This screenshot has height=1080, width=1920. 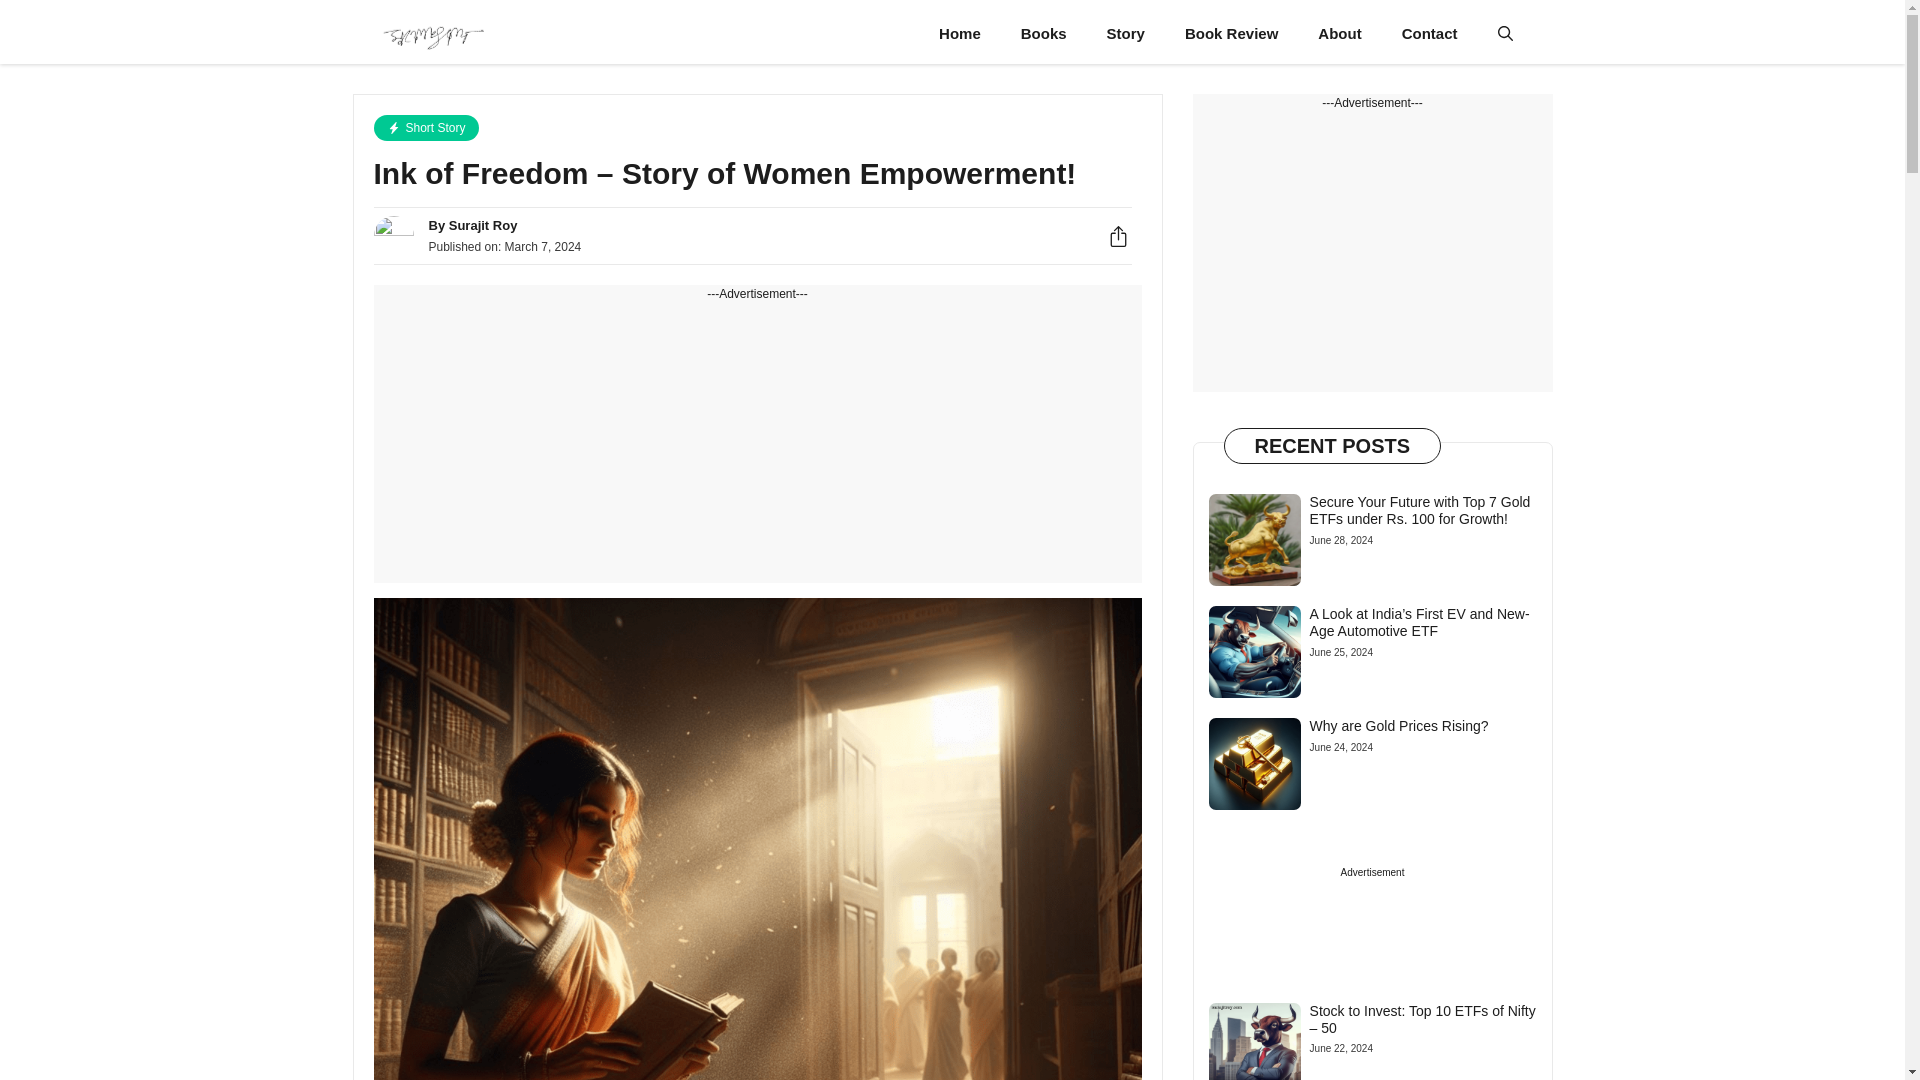 I want to click on Home, so click(x=960, y=34).